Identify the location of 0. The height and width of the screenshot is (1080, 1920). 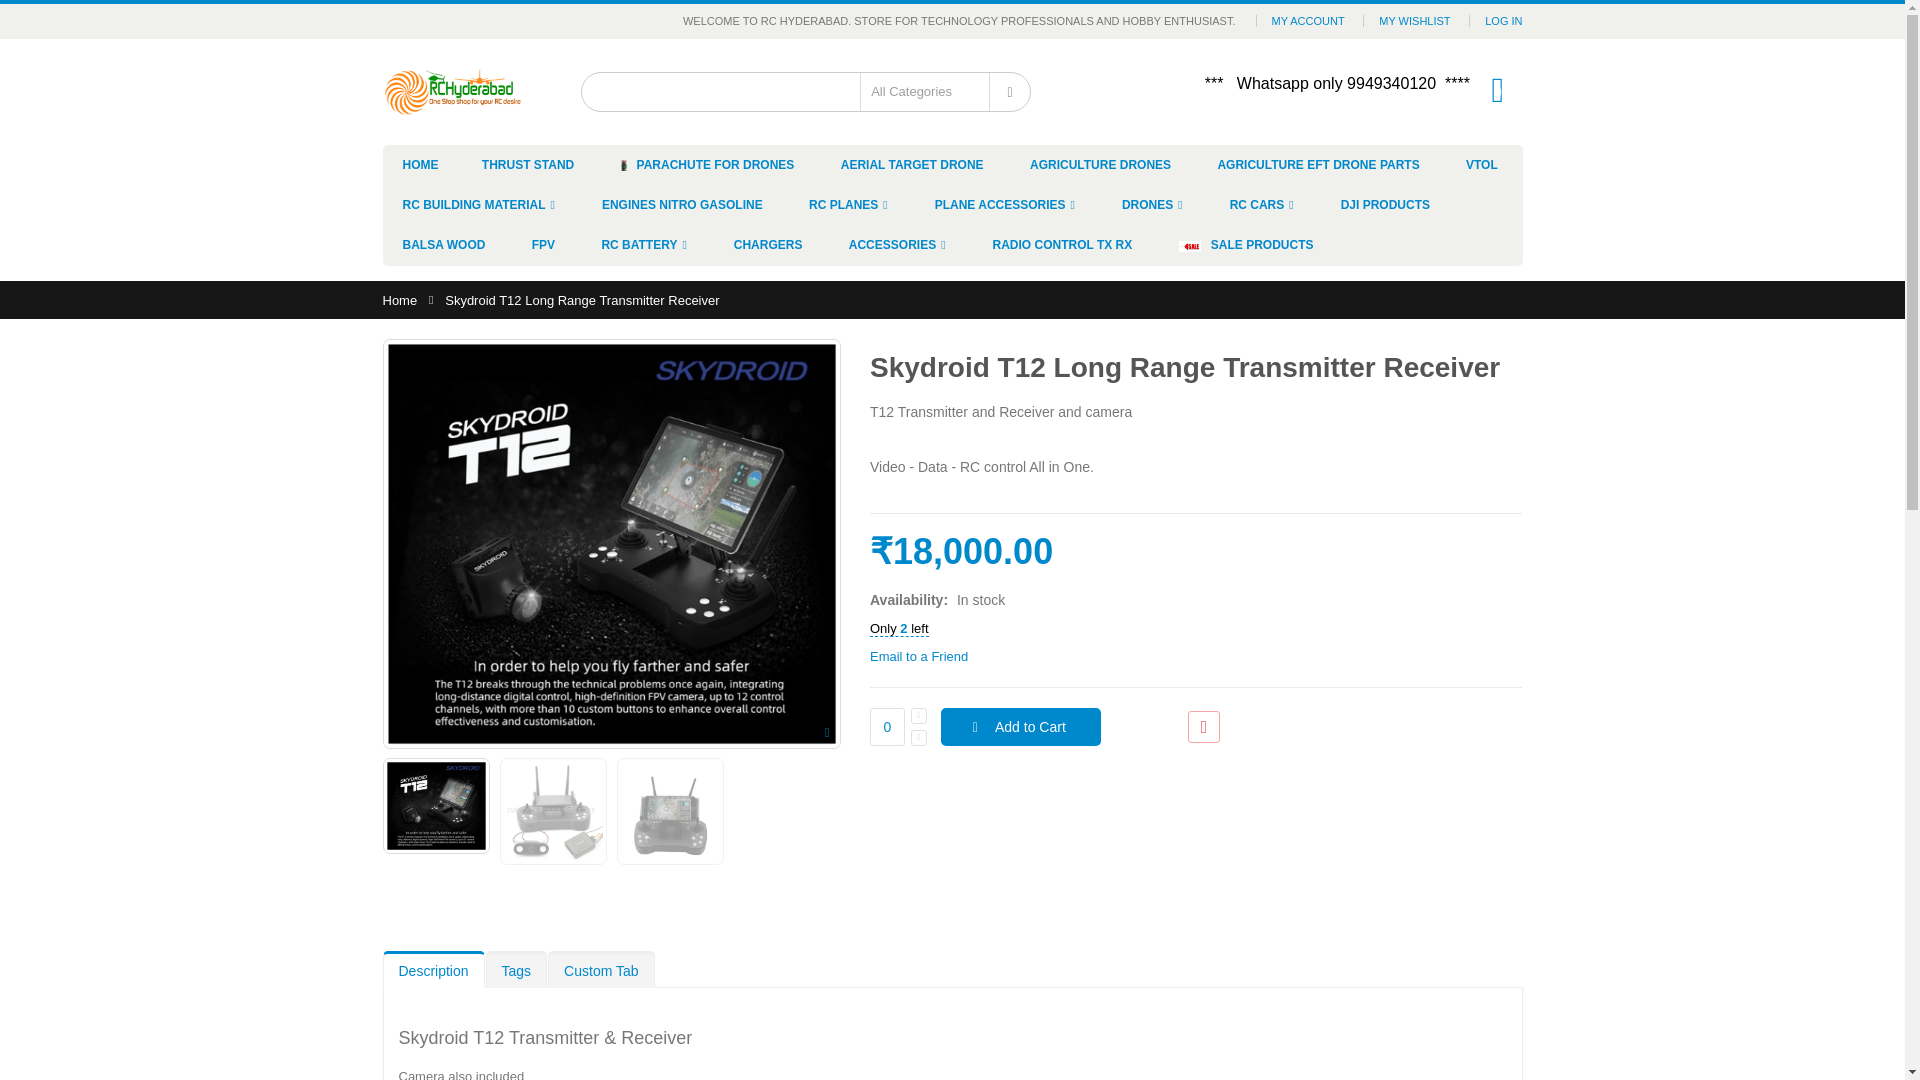
(886, 727).